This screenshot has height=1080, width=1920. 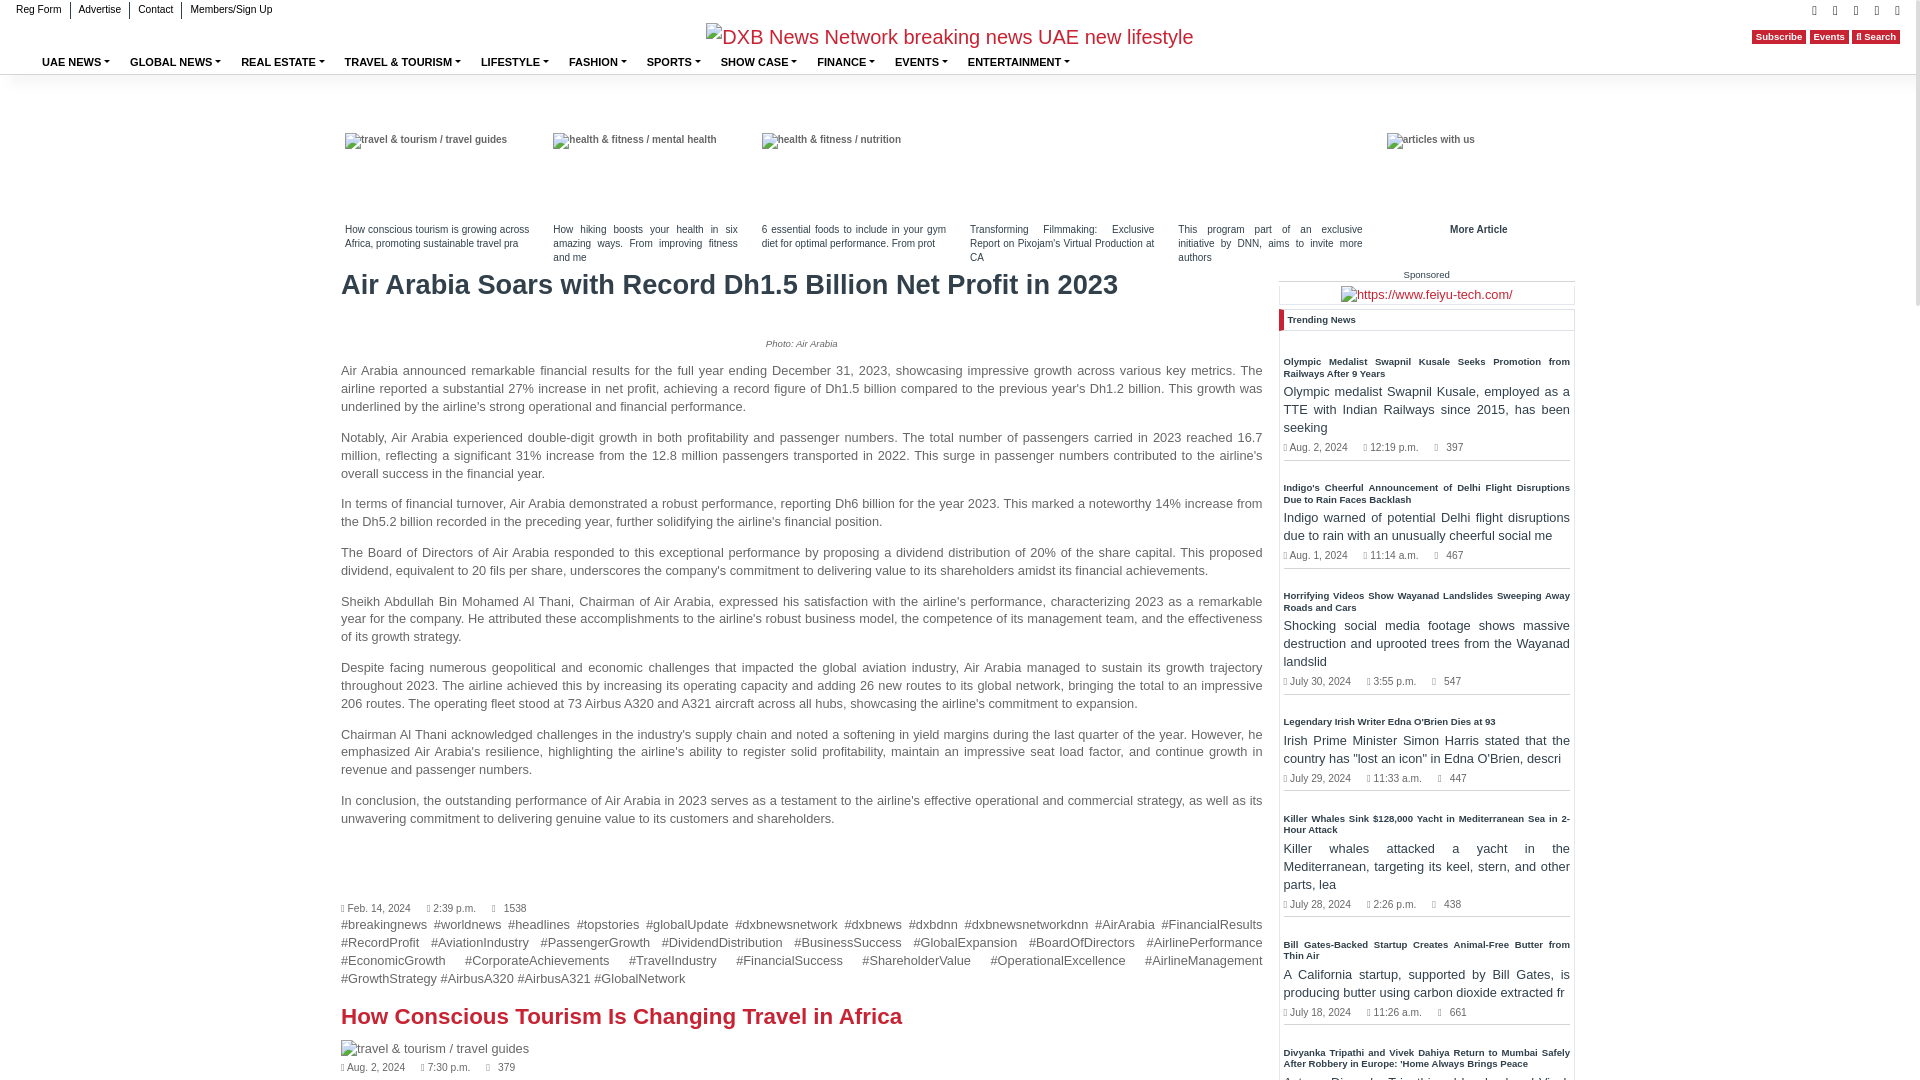 I want to click on Advertise, so click(x=98, y=11).